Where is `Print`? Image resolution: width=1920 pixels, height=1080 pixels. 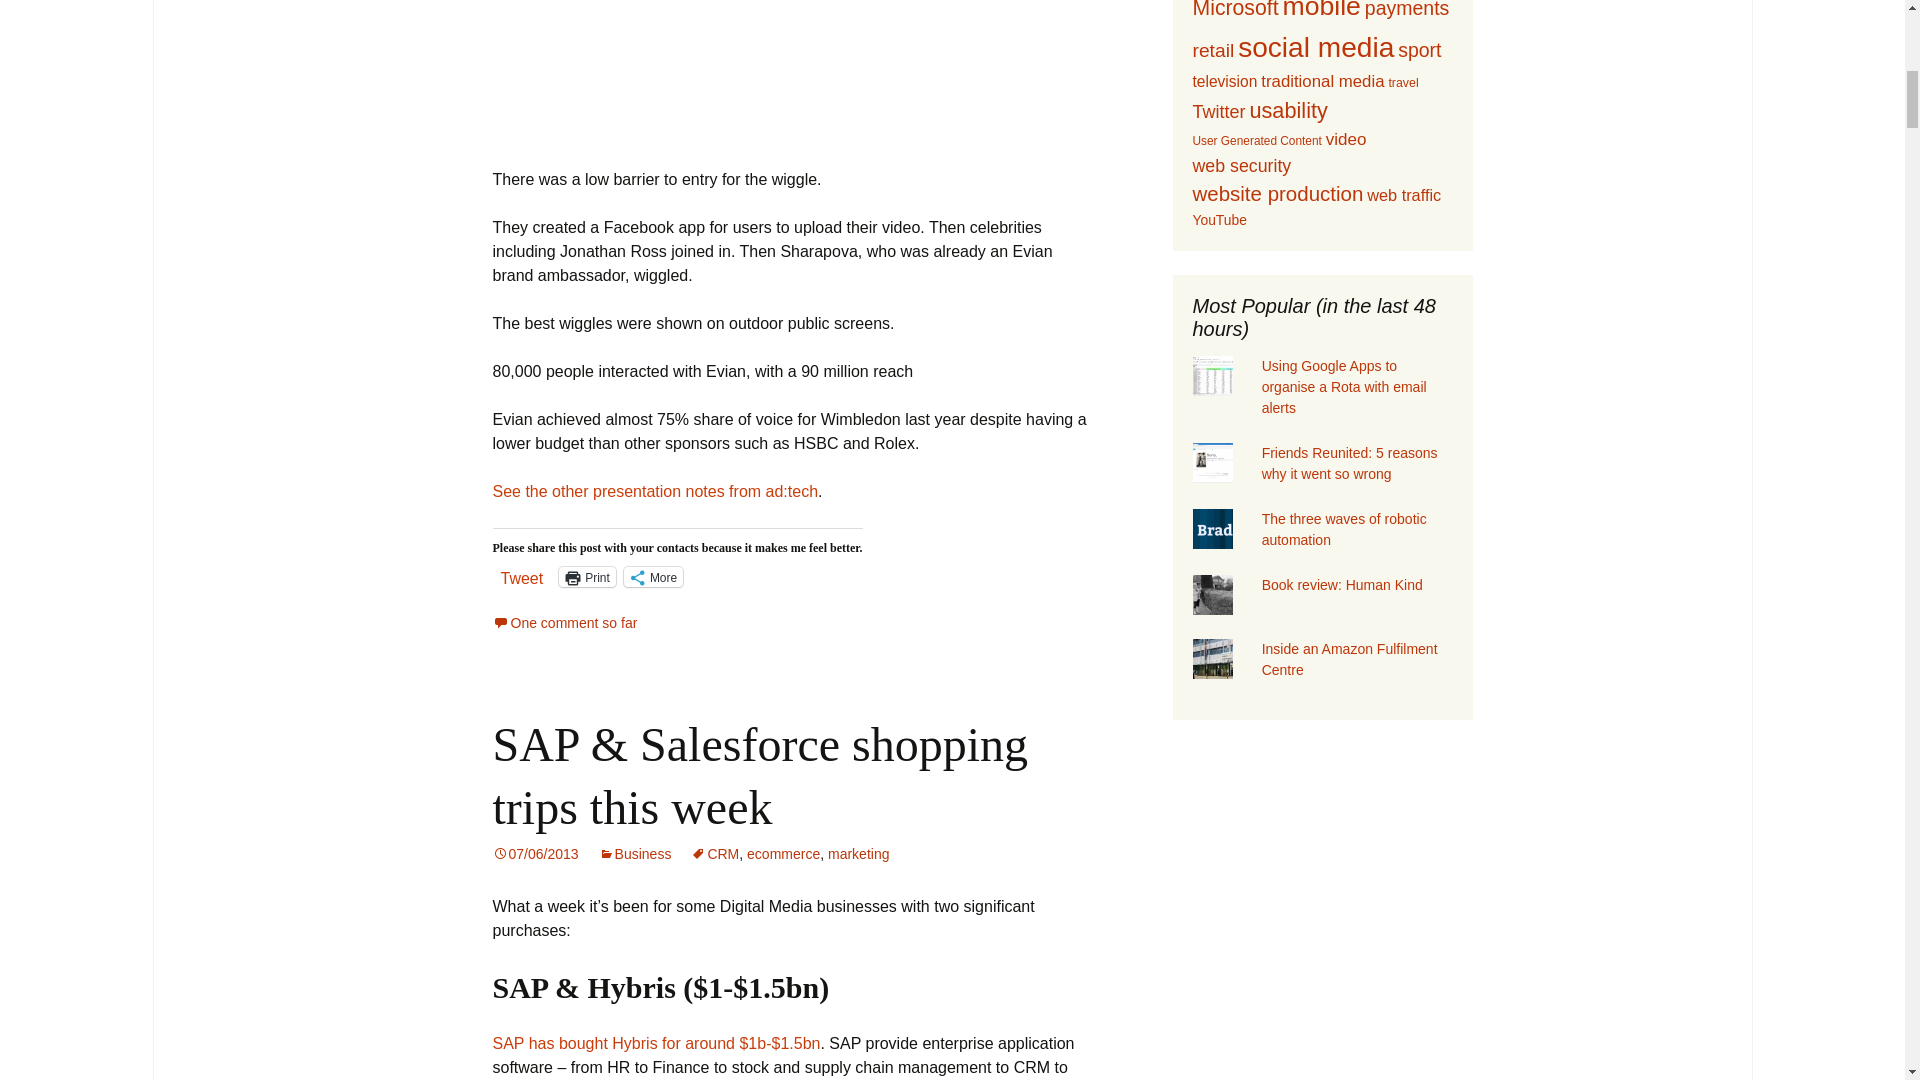
Print is located at coordinates (587, 577).